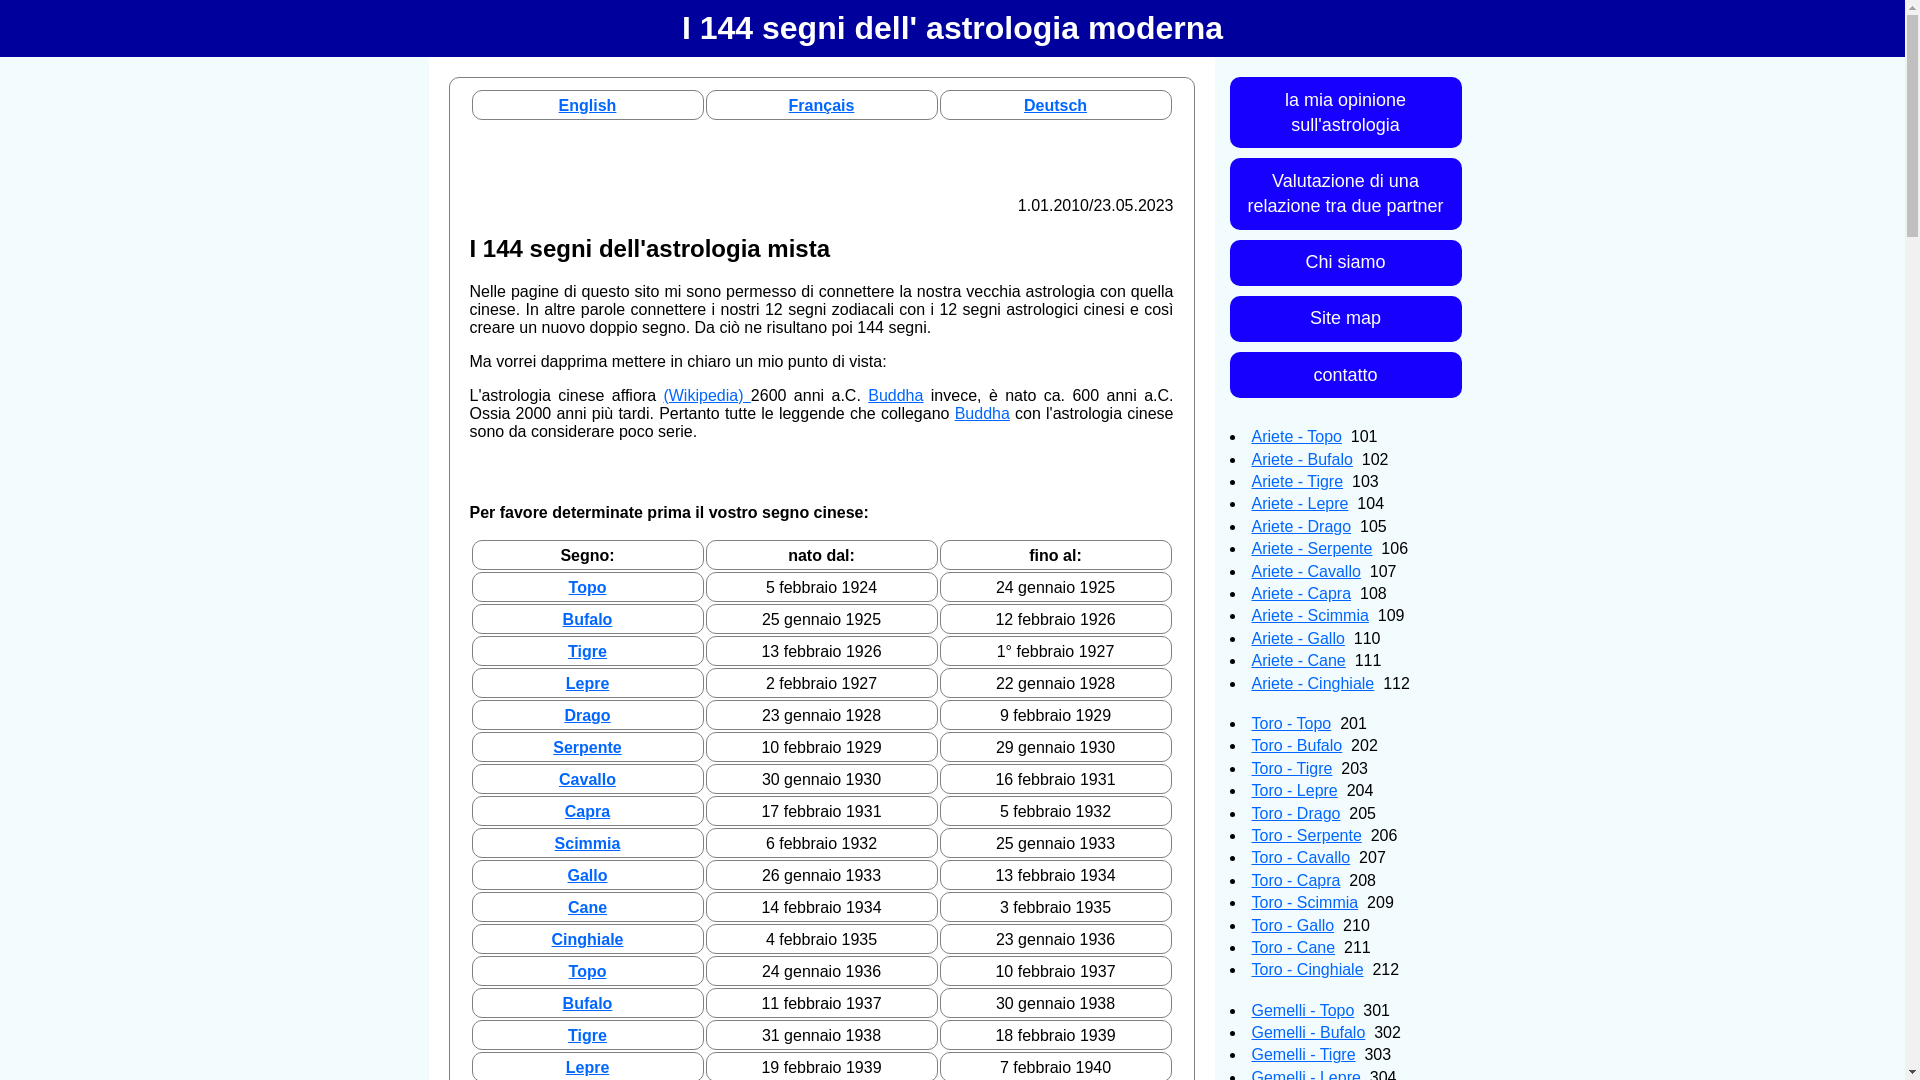  What do you see at coordinates (1299, 660) in the screenshot?
I see `Ariete - Cane` at bounding box center [1299, 660].